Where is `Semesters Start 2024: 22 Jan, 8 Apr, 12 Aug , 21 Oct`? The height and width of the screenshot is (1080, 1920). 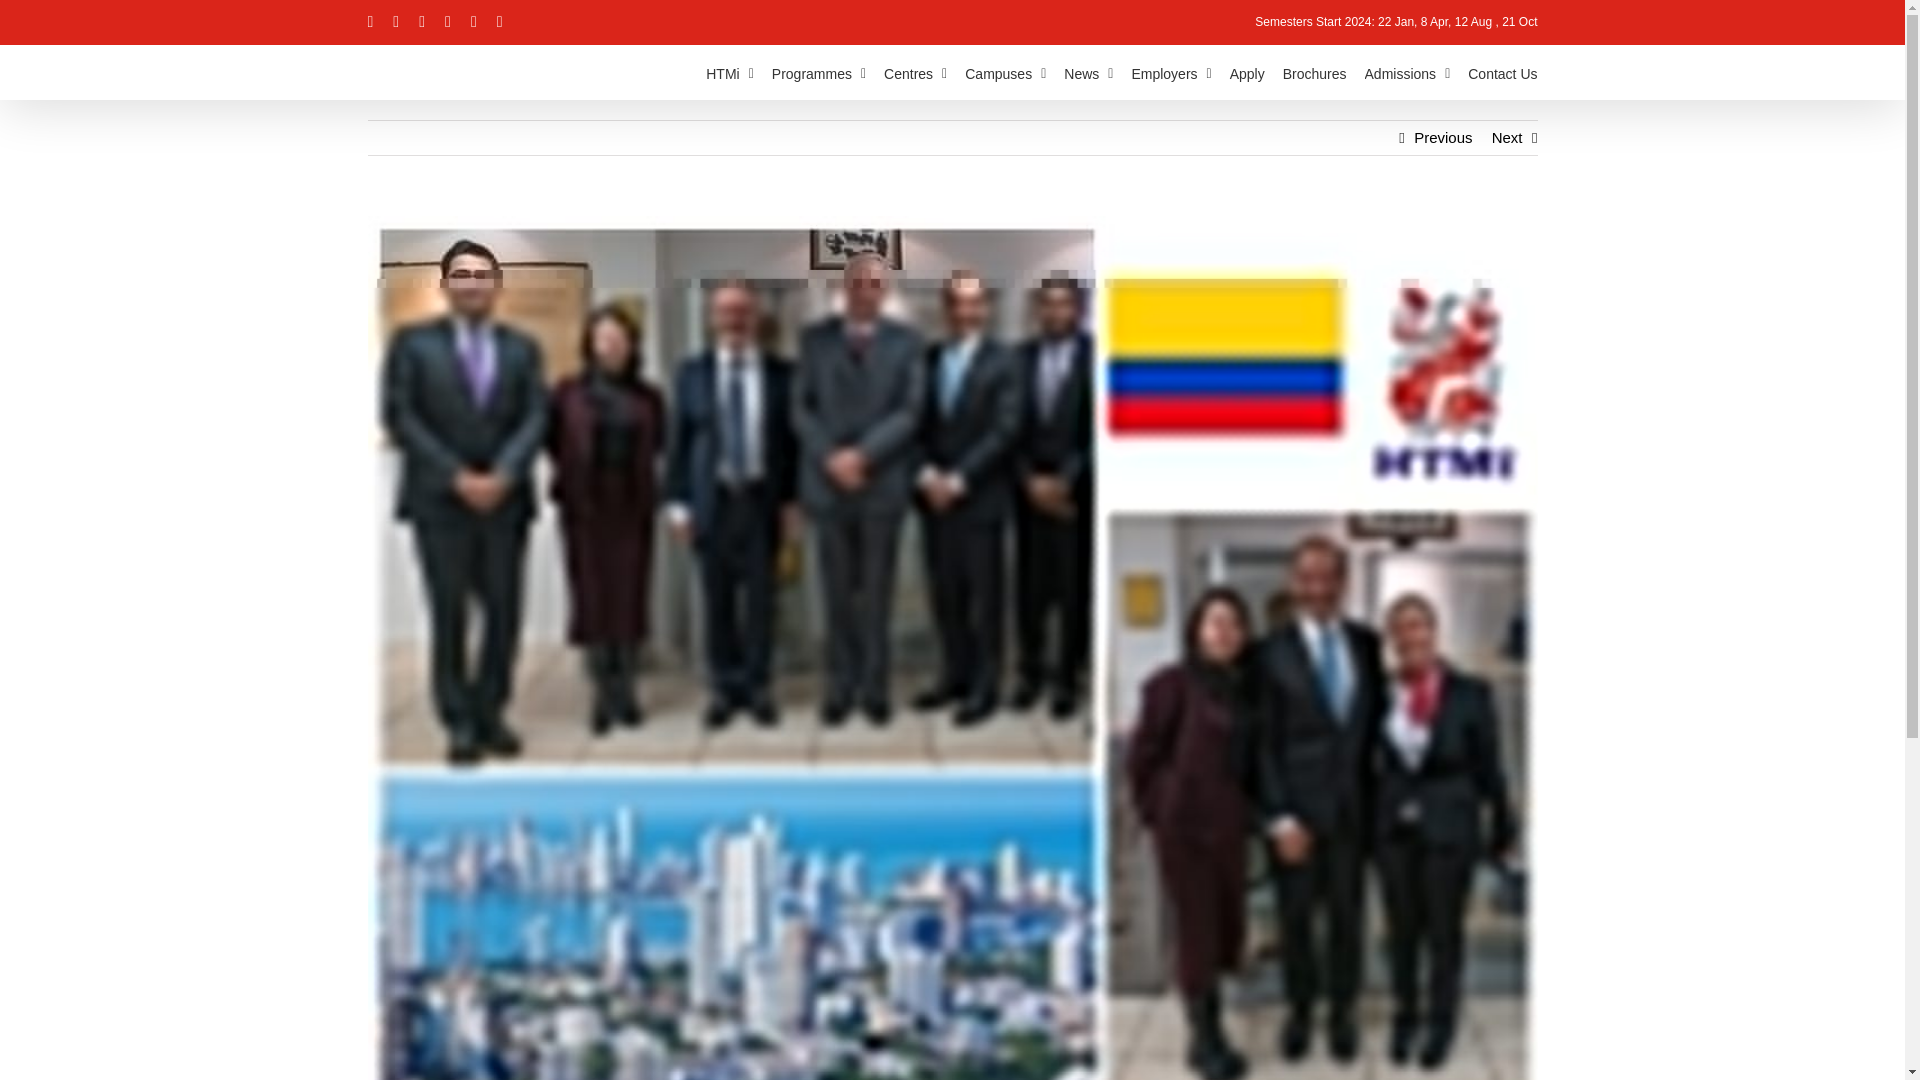
Semesters Start 2024: 22 Jan, 8 Apr, 12 Aug , 21 Oct is located at coordinates (1396, 22).